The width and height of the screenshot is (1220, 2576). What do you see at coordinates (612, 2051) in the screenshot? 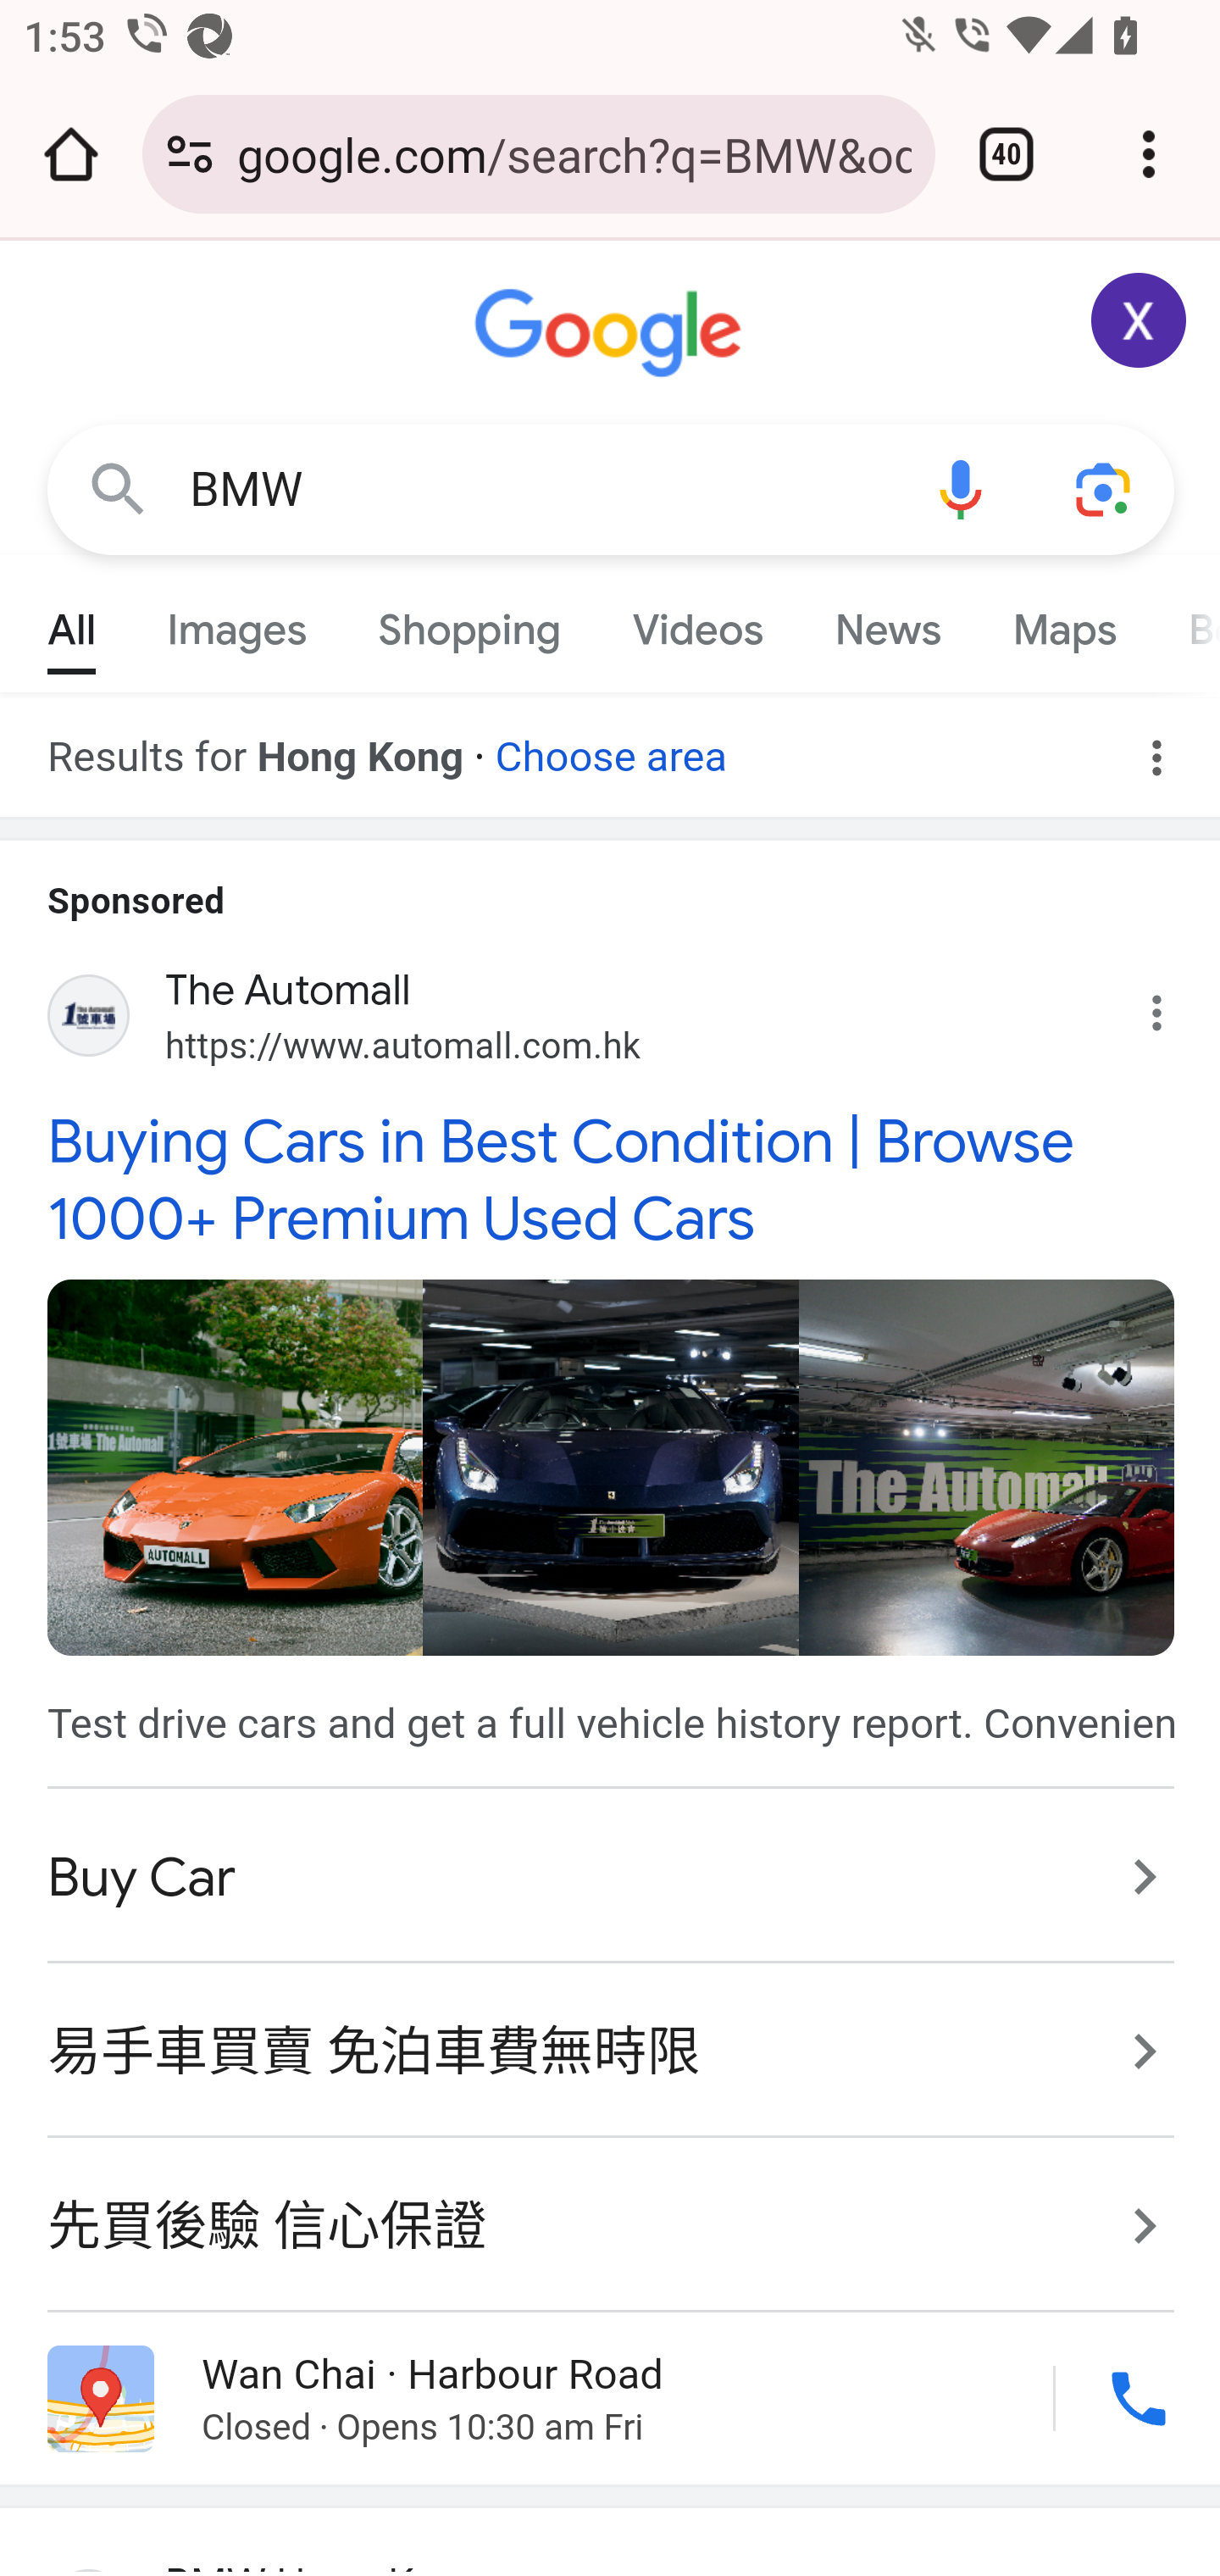
I see `易手車買賣 免泊車費無時限` at bounding box center [612, 2051].